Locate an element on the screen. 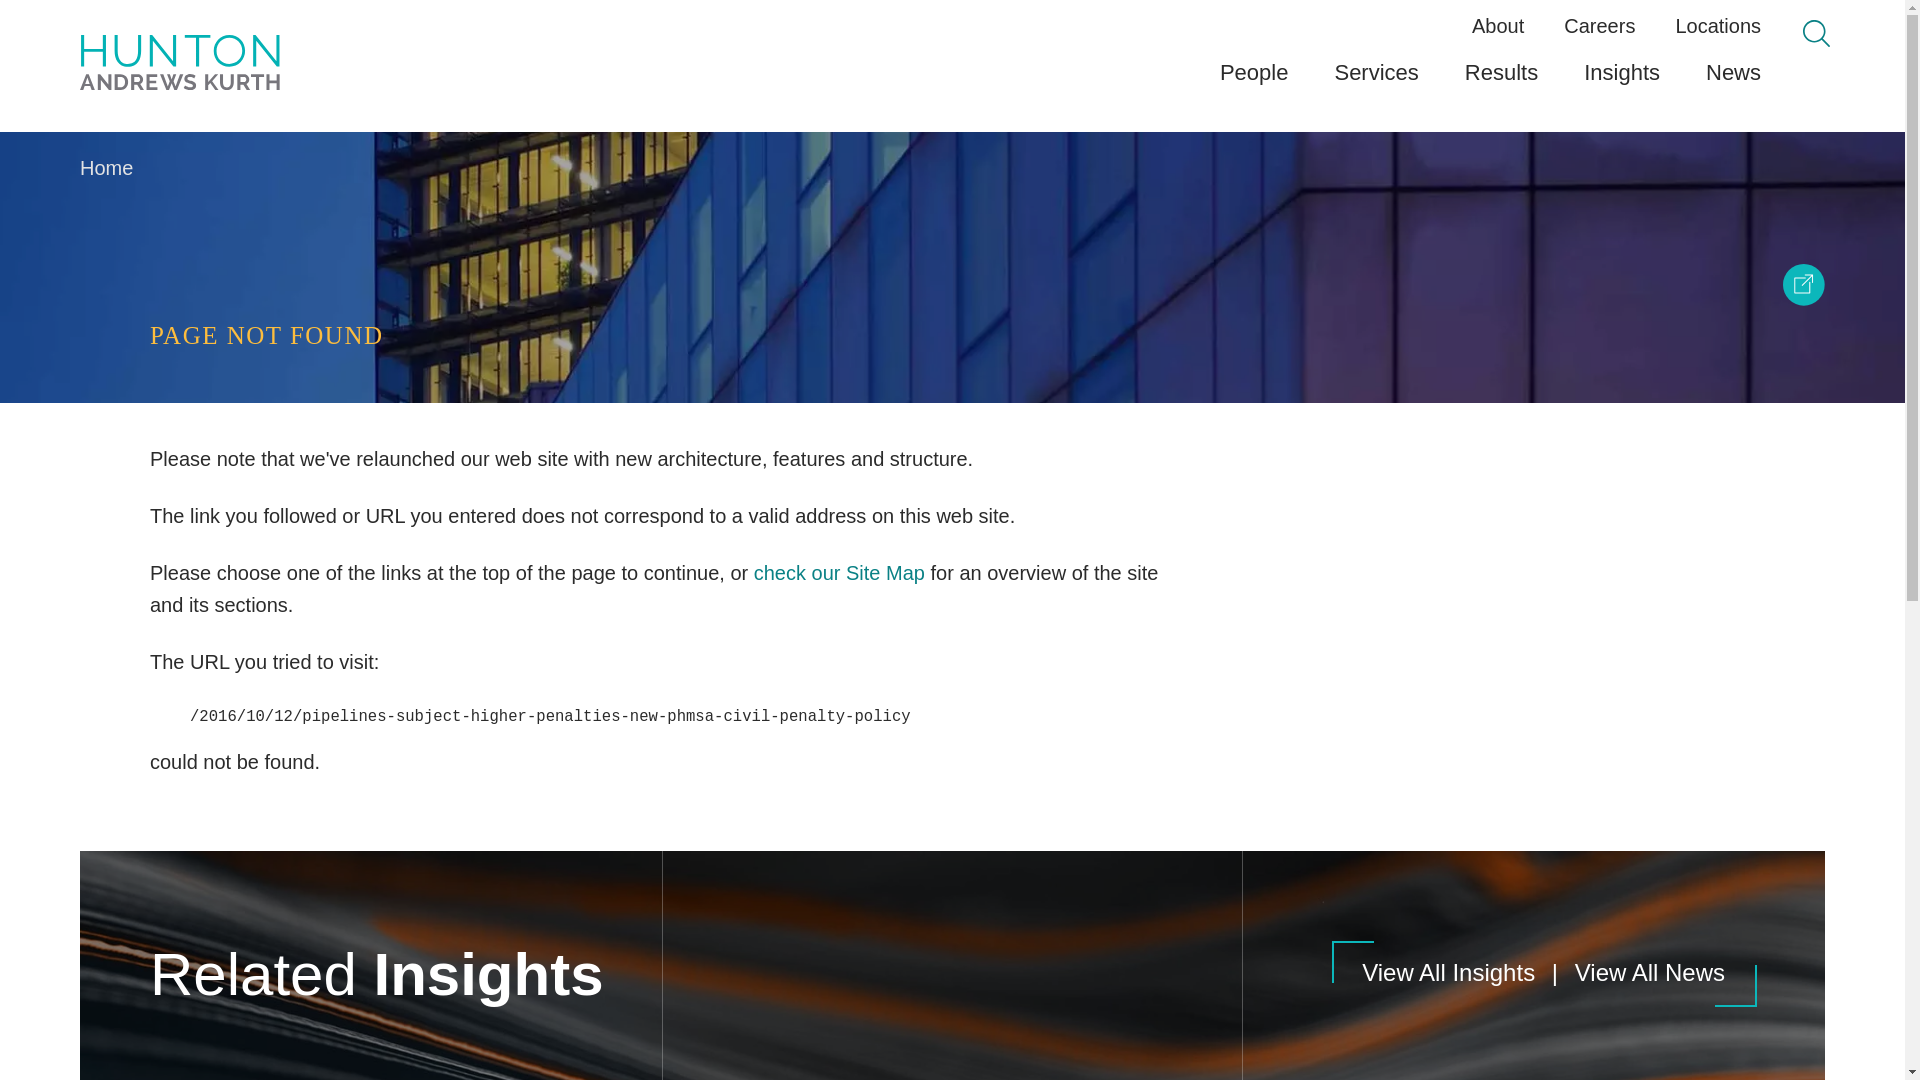 Image resolution: width=1920 pixels, height=1080 pixels. Services is located at coordinates (1376, 80).